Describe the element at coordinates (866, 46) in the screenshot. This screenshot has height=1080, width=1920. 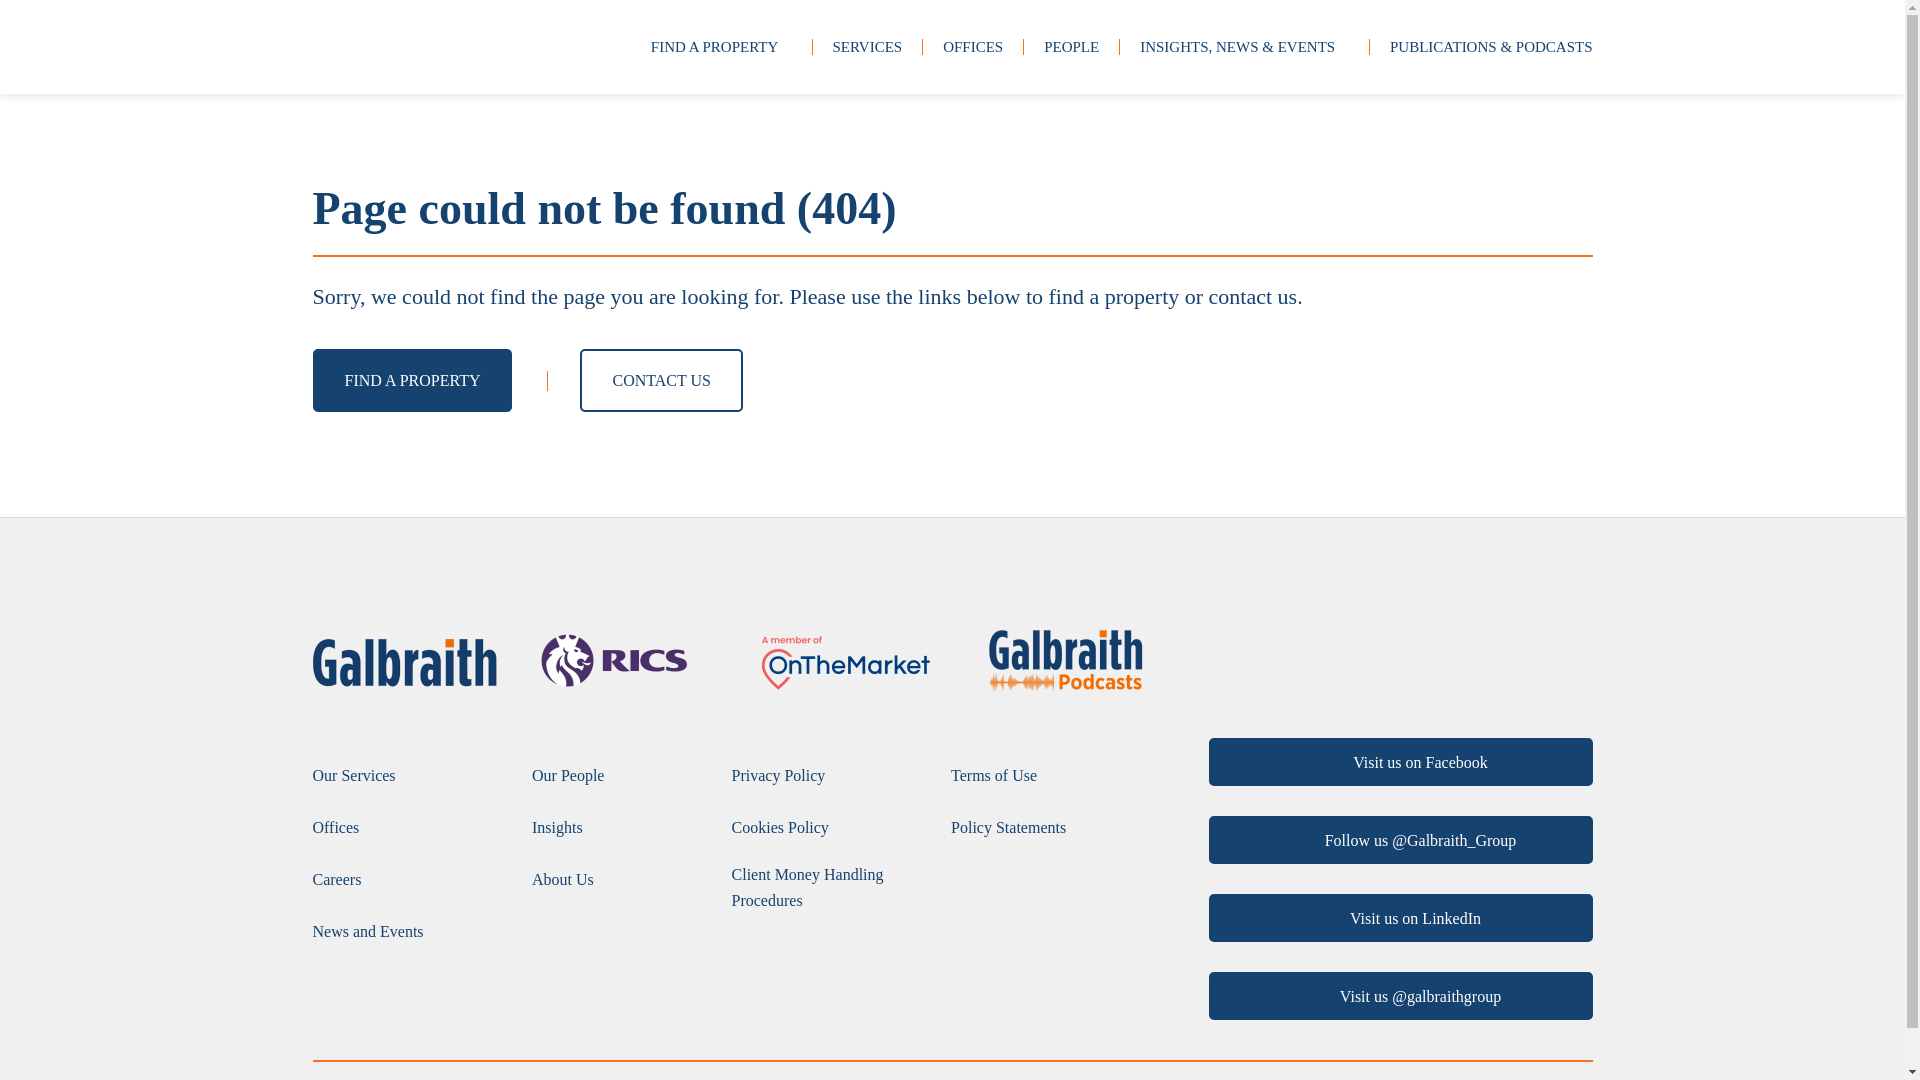
I see `SERVICES` at that location.